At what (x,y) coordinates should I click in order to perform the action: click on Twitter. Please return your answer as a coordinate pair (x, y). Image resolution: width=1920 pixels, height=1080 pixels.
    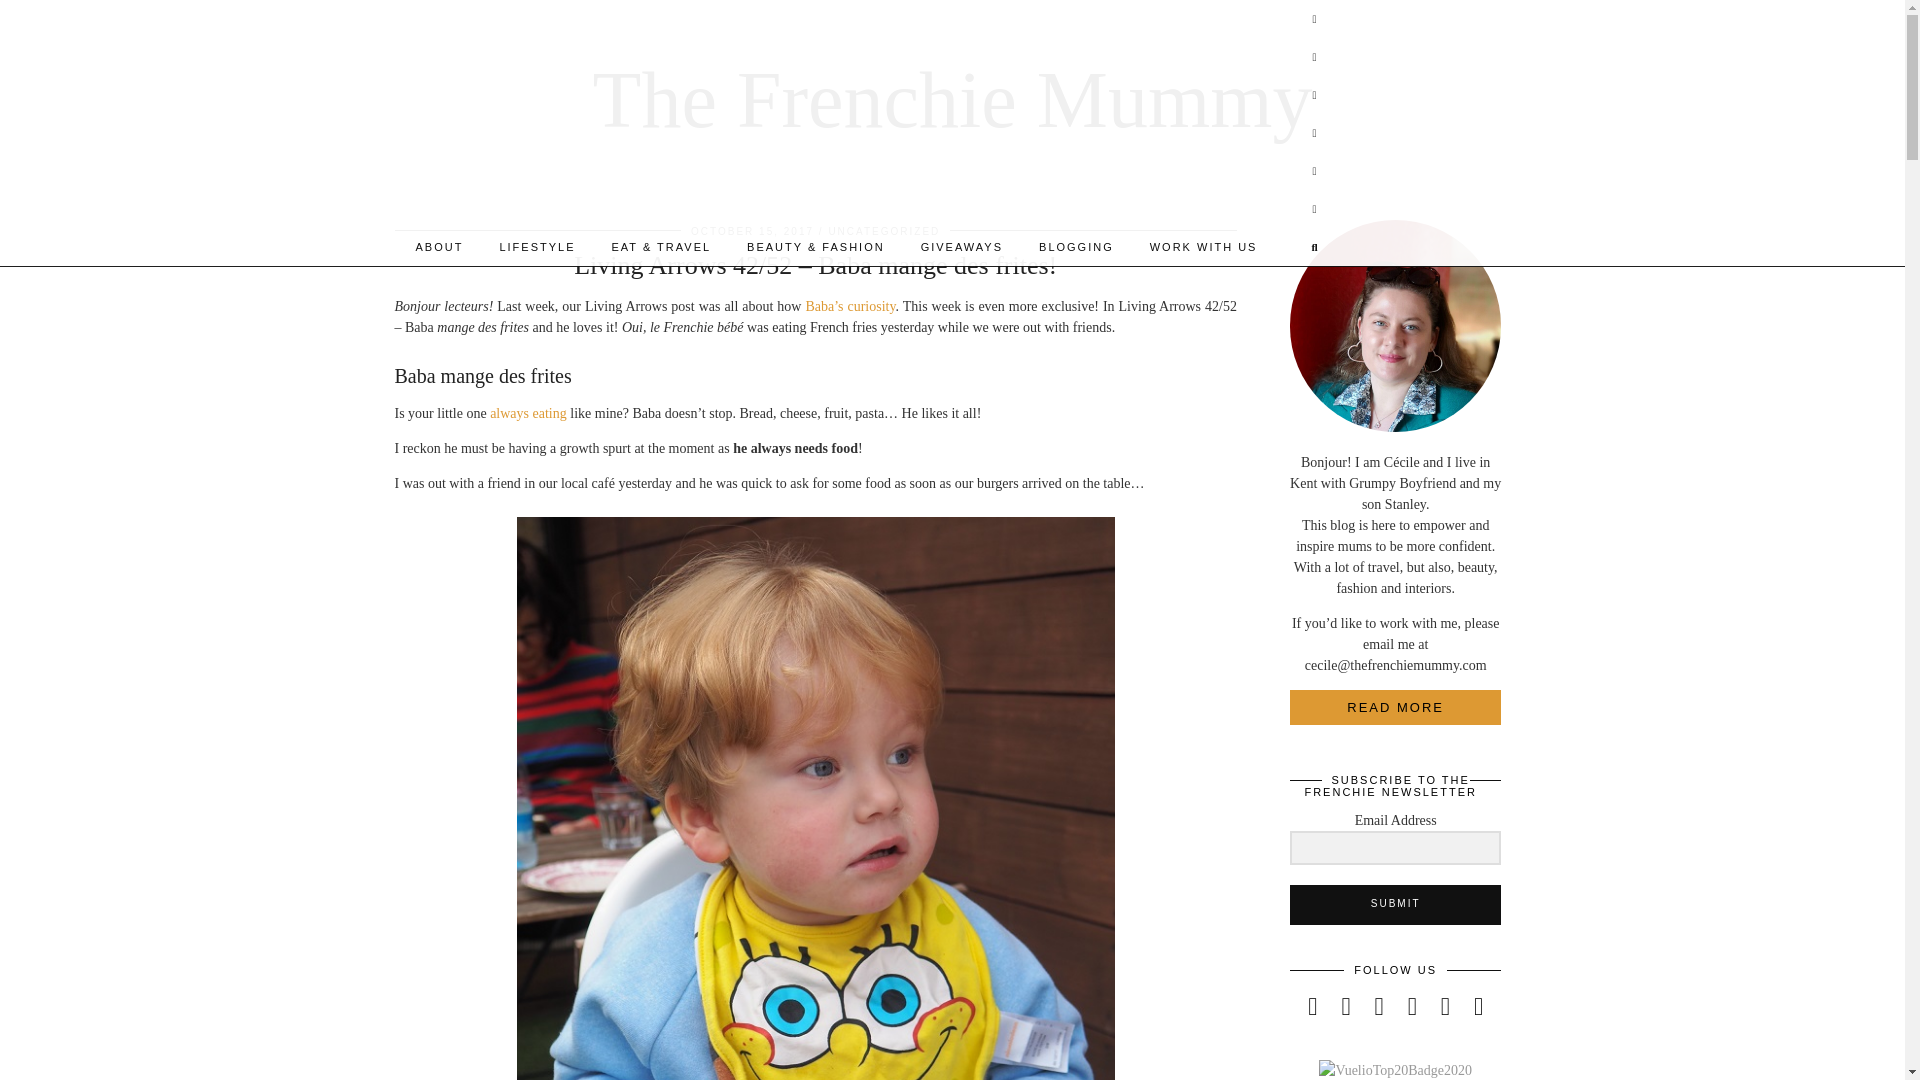
    Looking at the image, I should click on (1314, 18).